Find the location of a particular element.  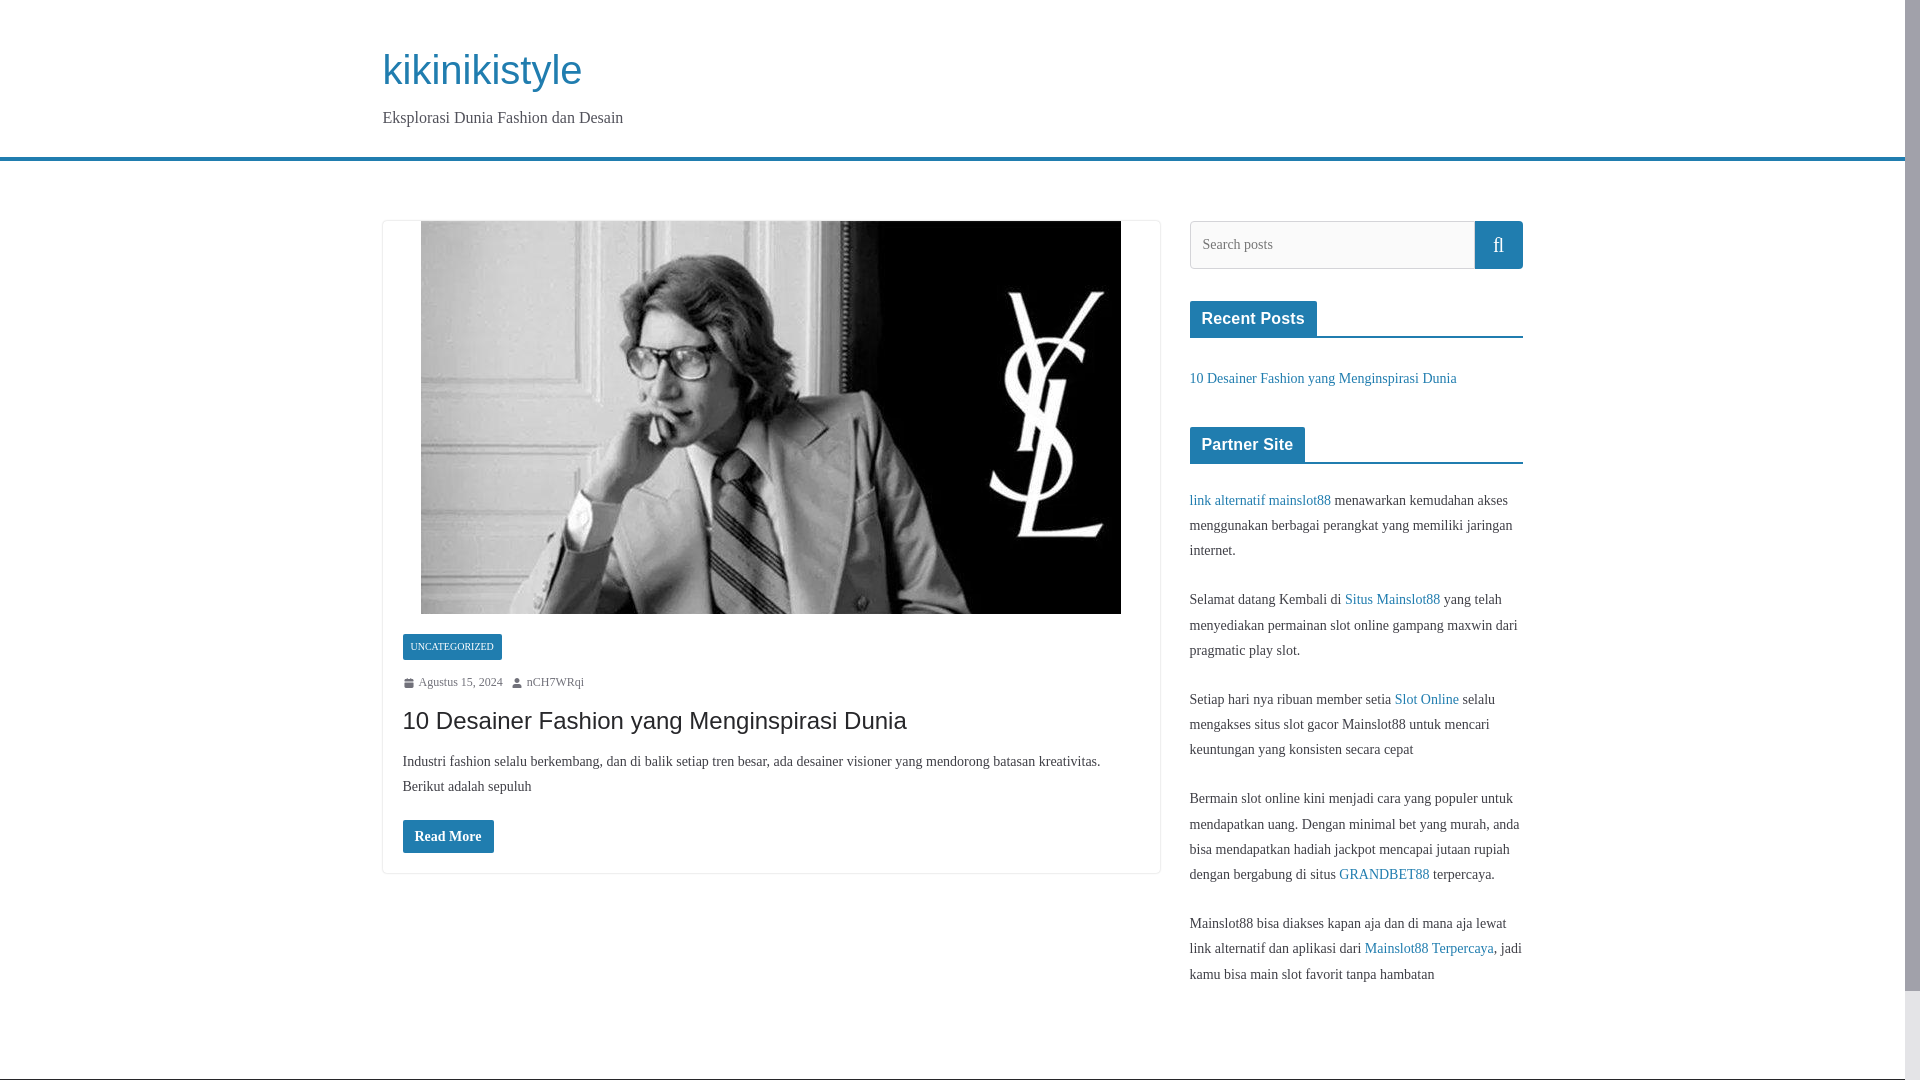

10 Desainer Fashion yang Menginspirasi Dunia is located at coordinates (654, 720).